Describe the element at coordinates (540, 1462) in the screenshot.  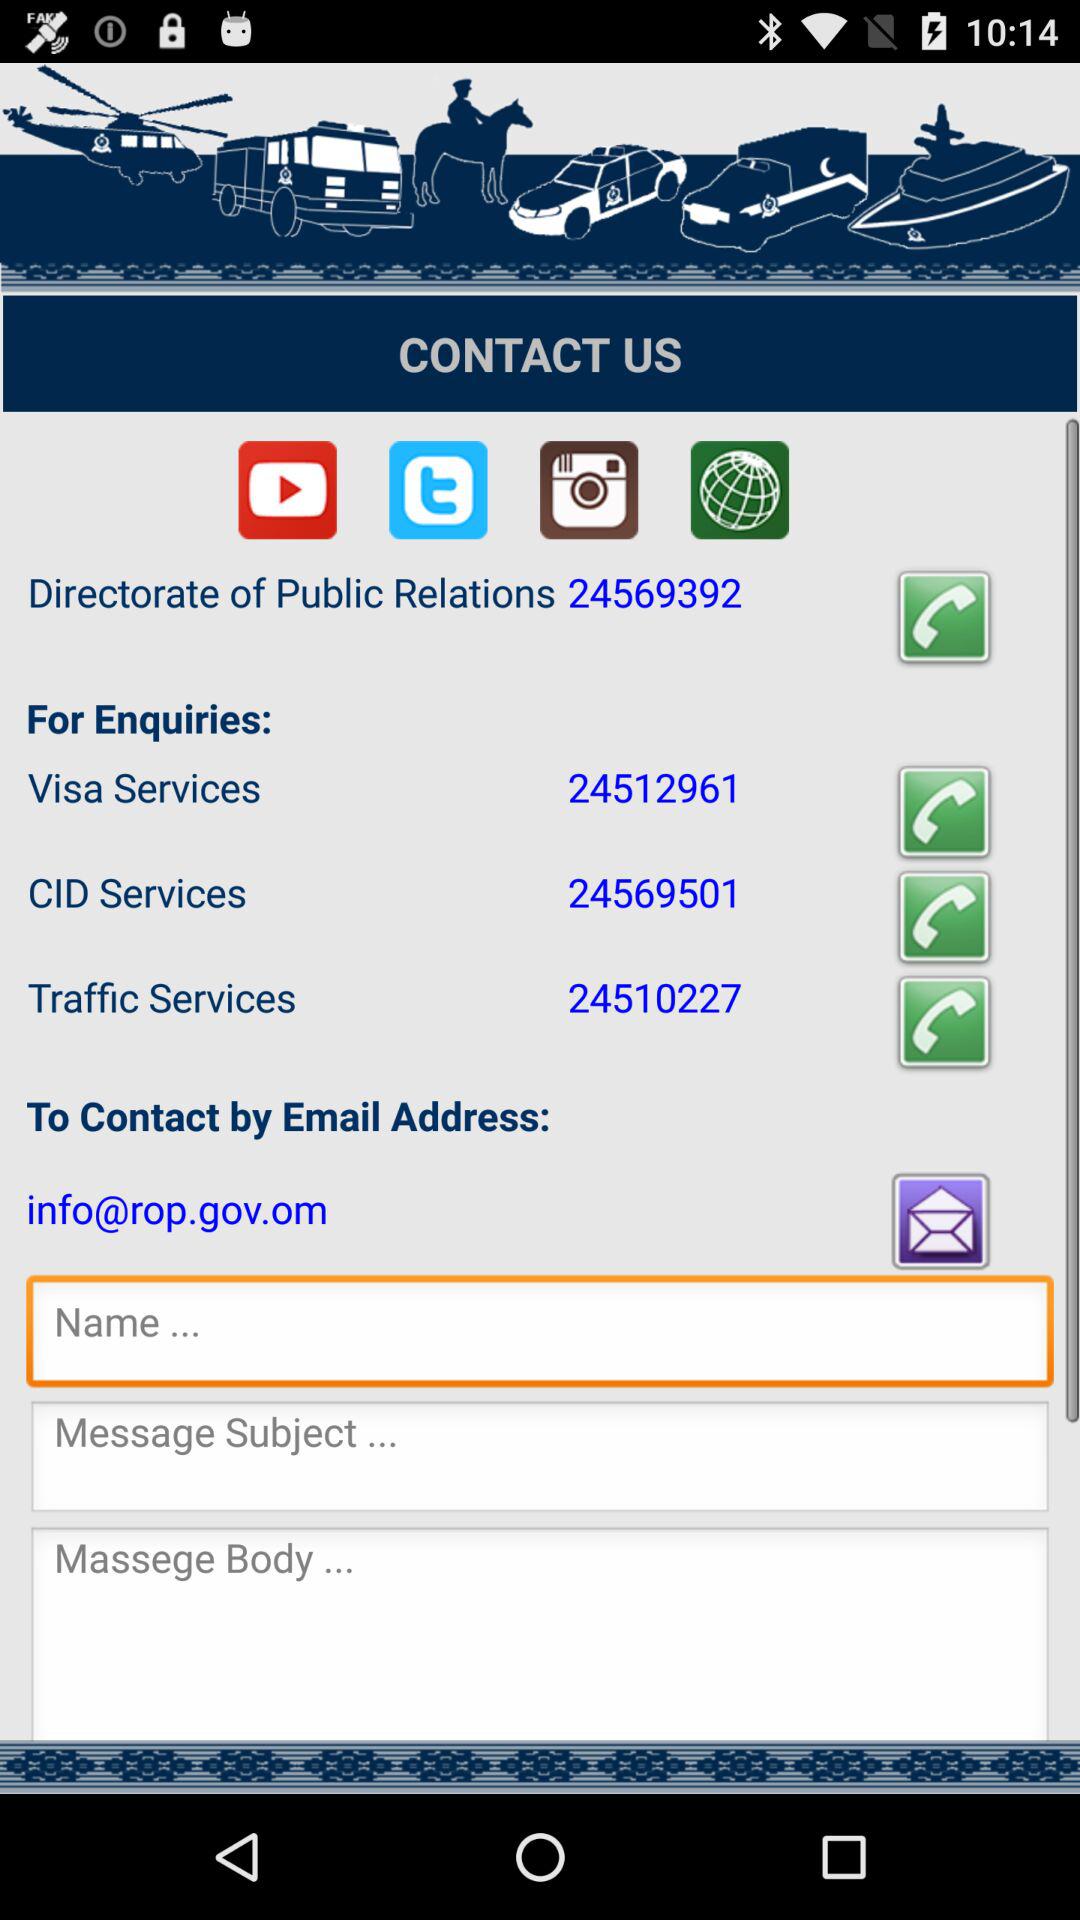
I see `input message subject` at that location.